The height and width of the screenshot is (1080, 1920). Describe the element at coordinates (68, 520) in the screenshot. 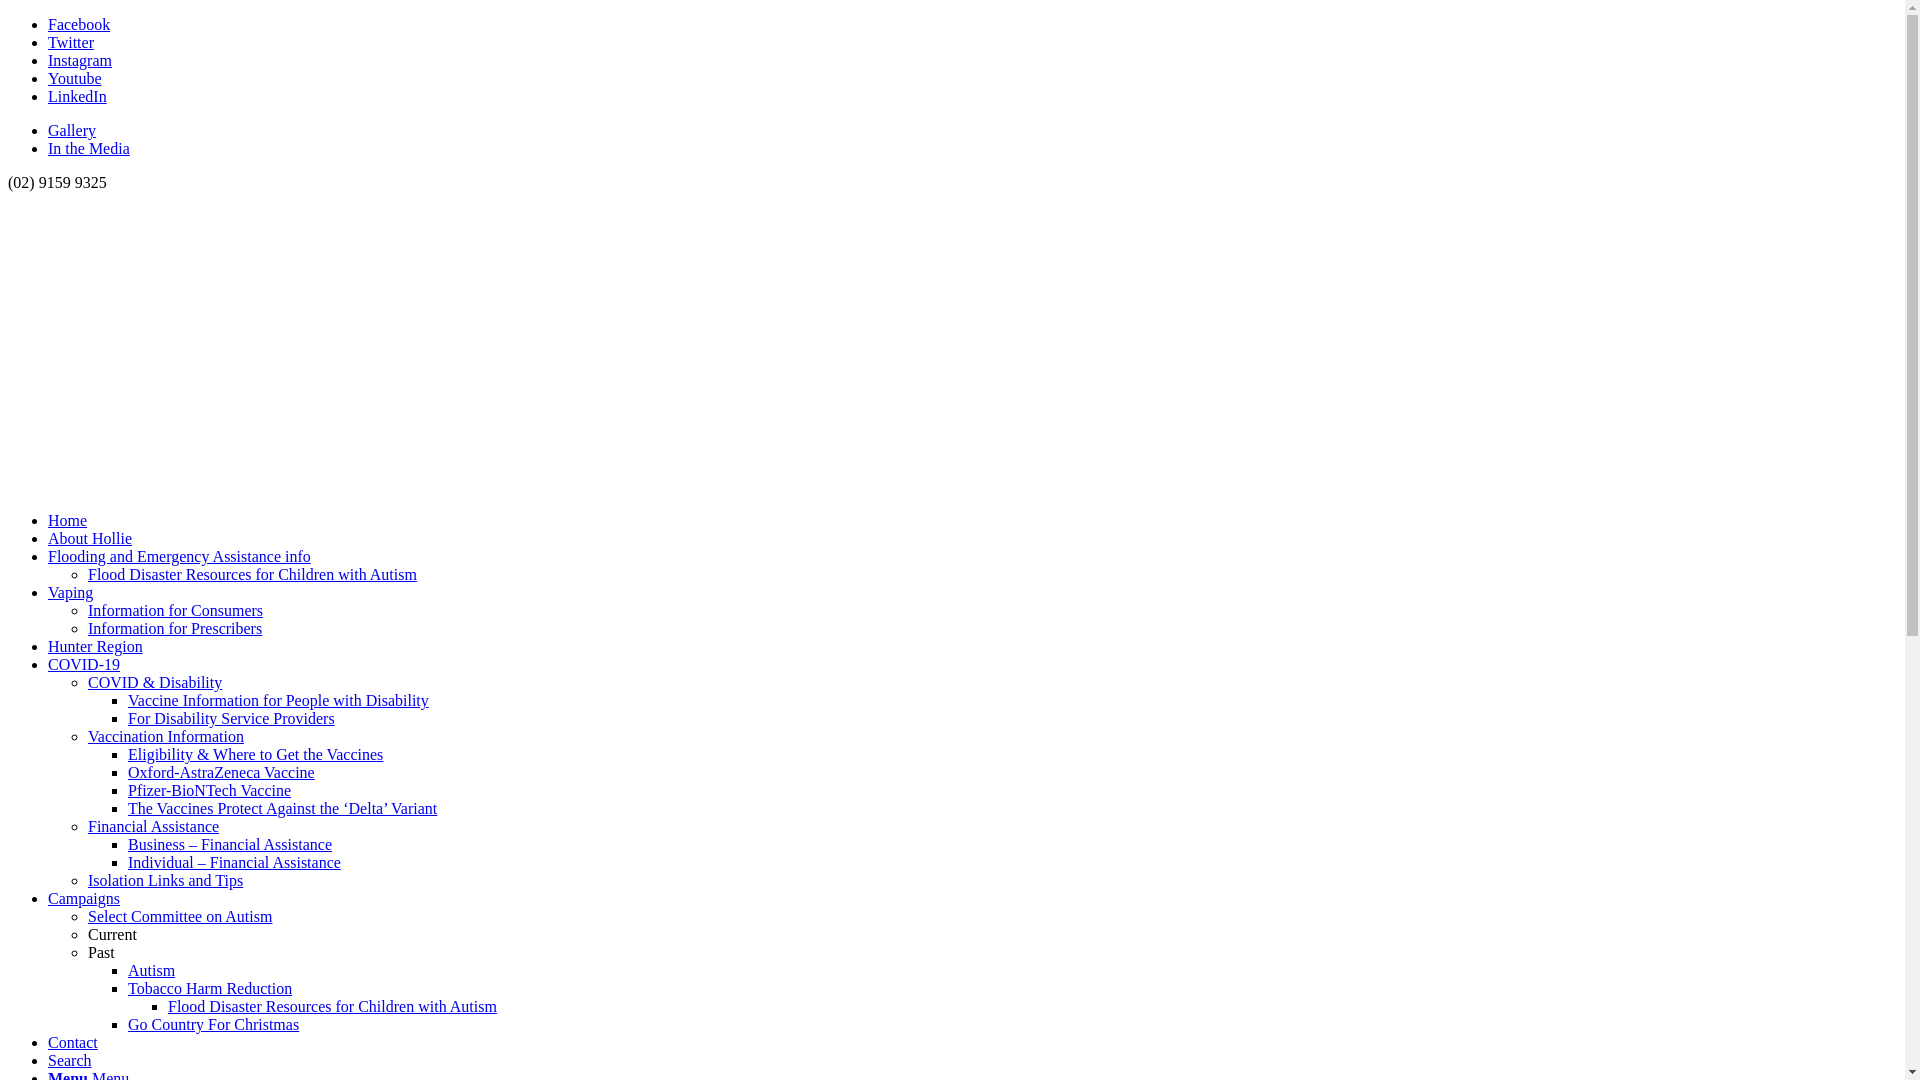

I see `Home` at that location.